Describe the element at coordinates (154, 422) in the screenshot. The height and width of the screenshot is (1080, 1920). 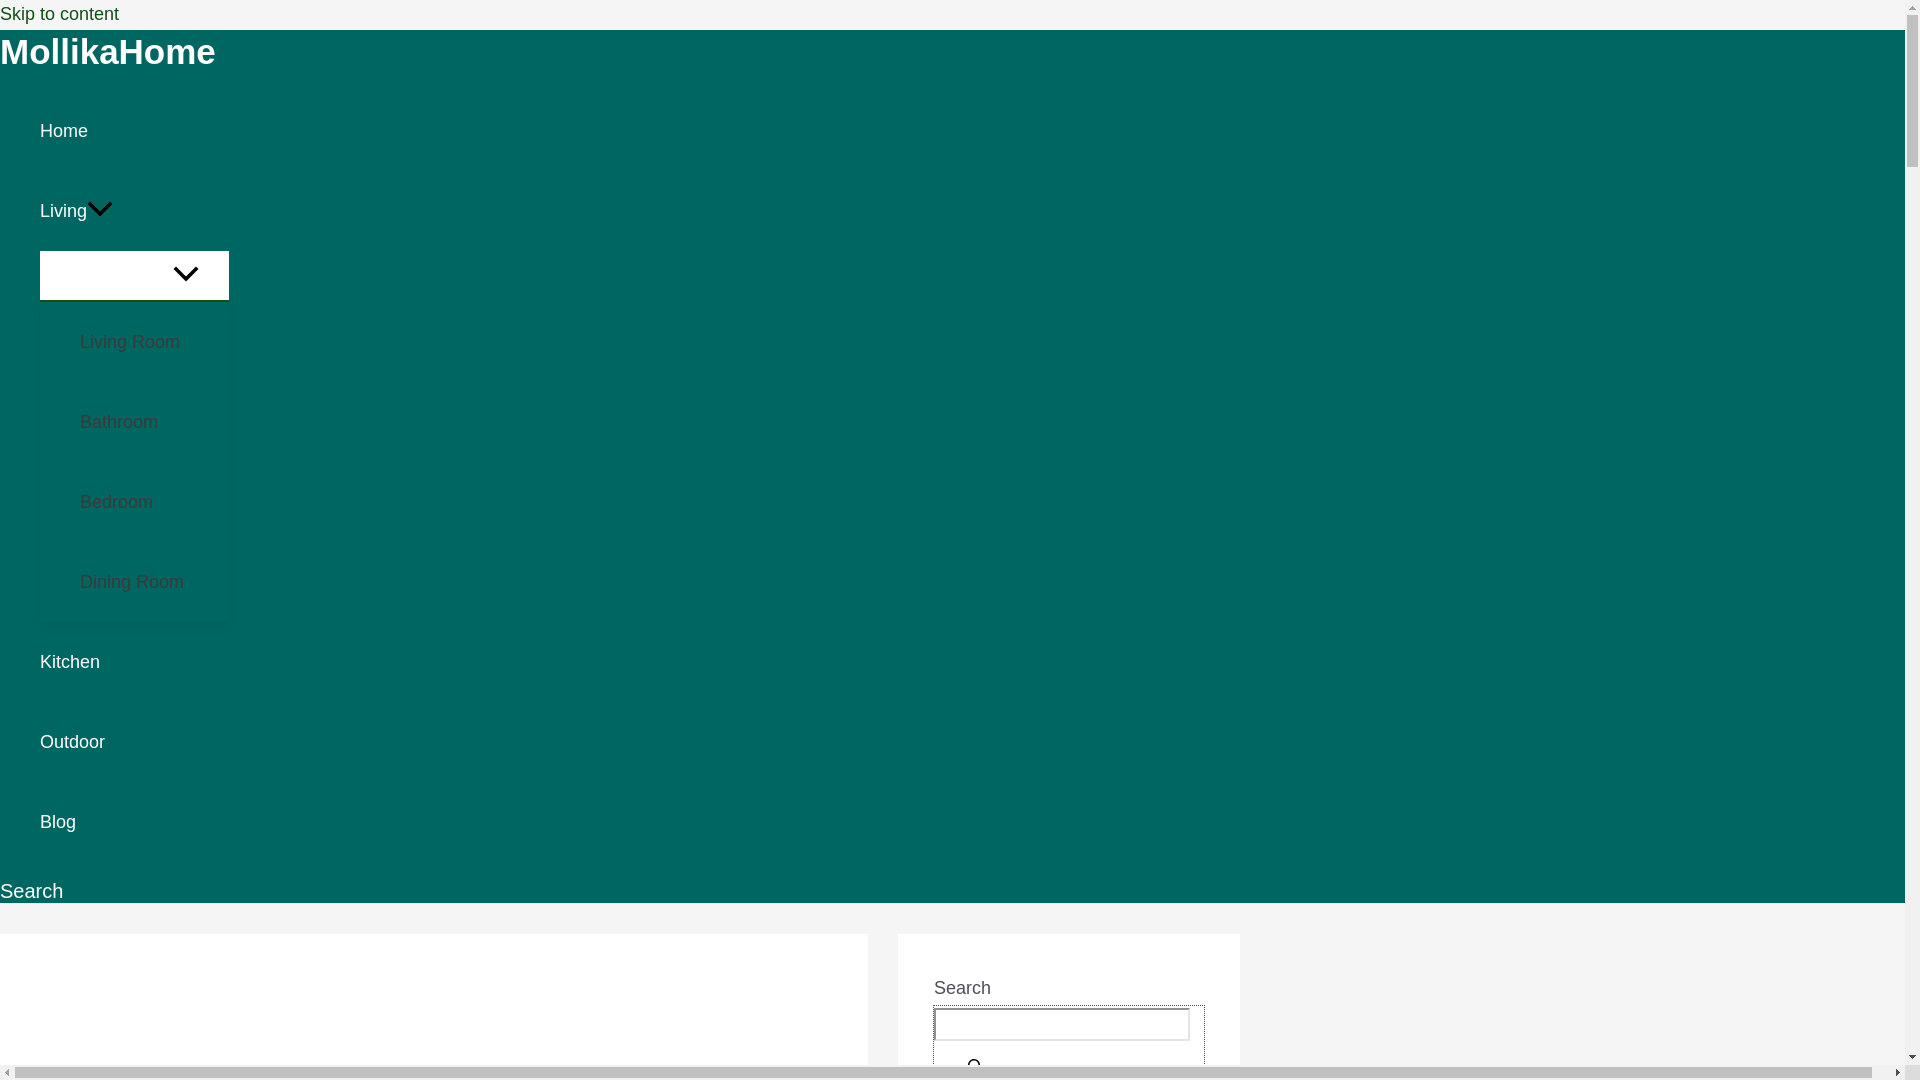
I see `Bathroom` at that location.